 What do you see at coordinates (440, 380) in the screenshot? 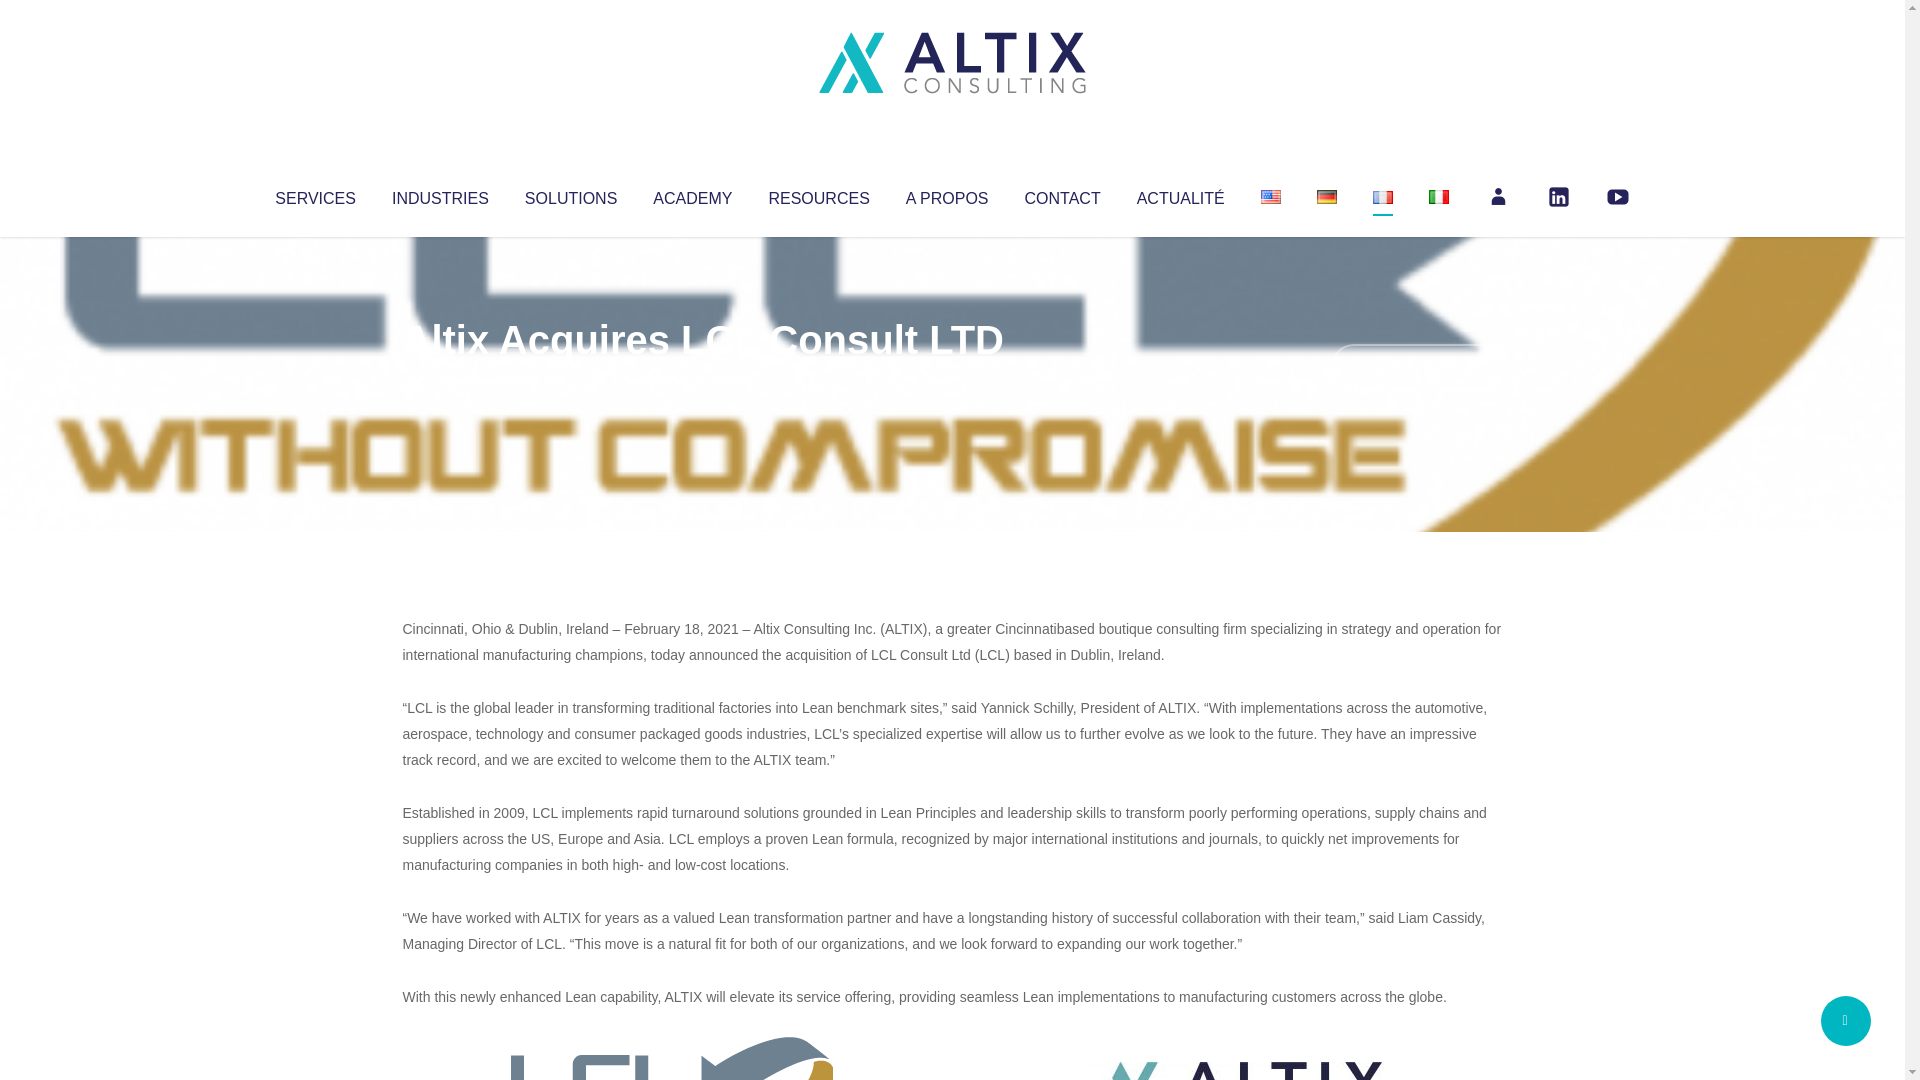
I see `Articles par Altix` at bounding box center [440, 380].